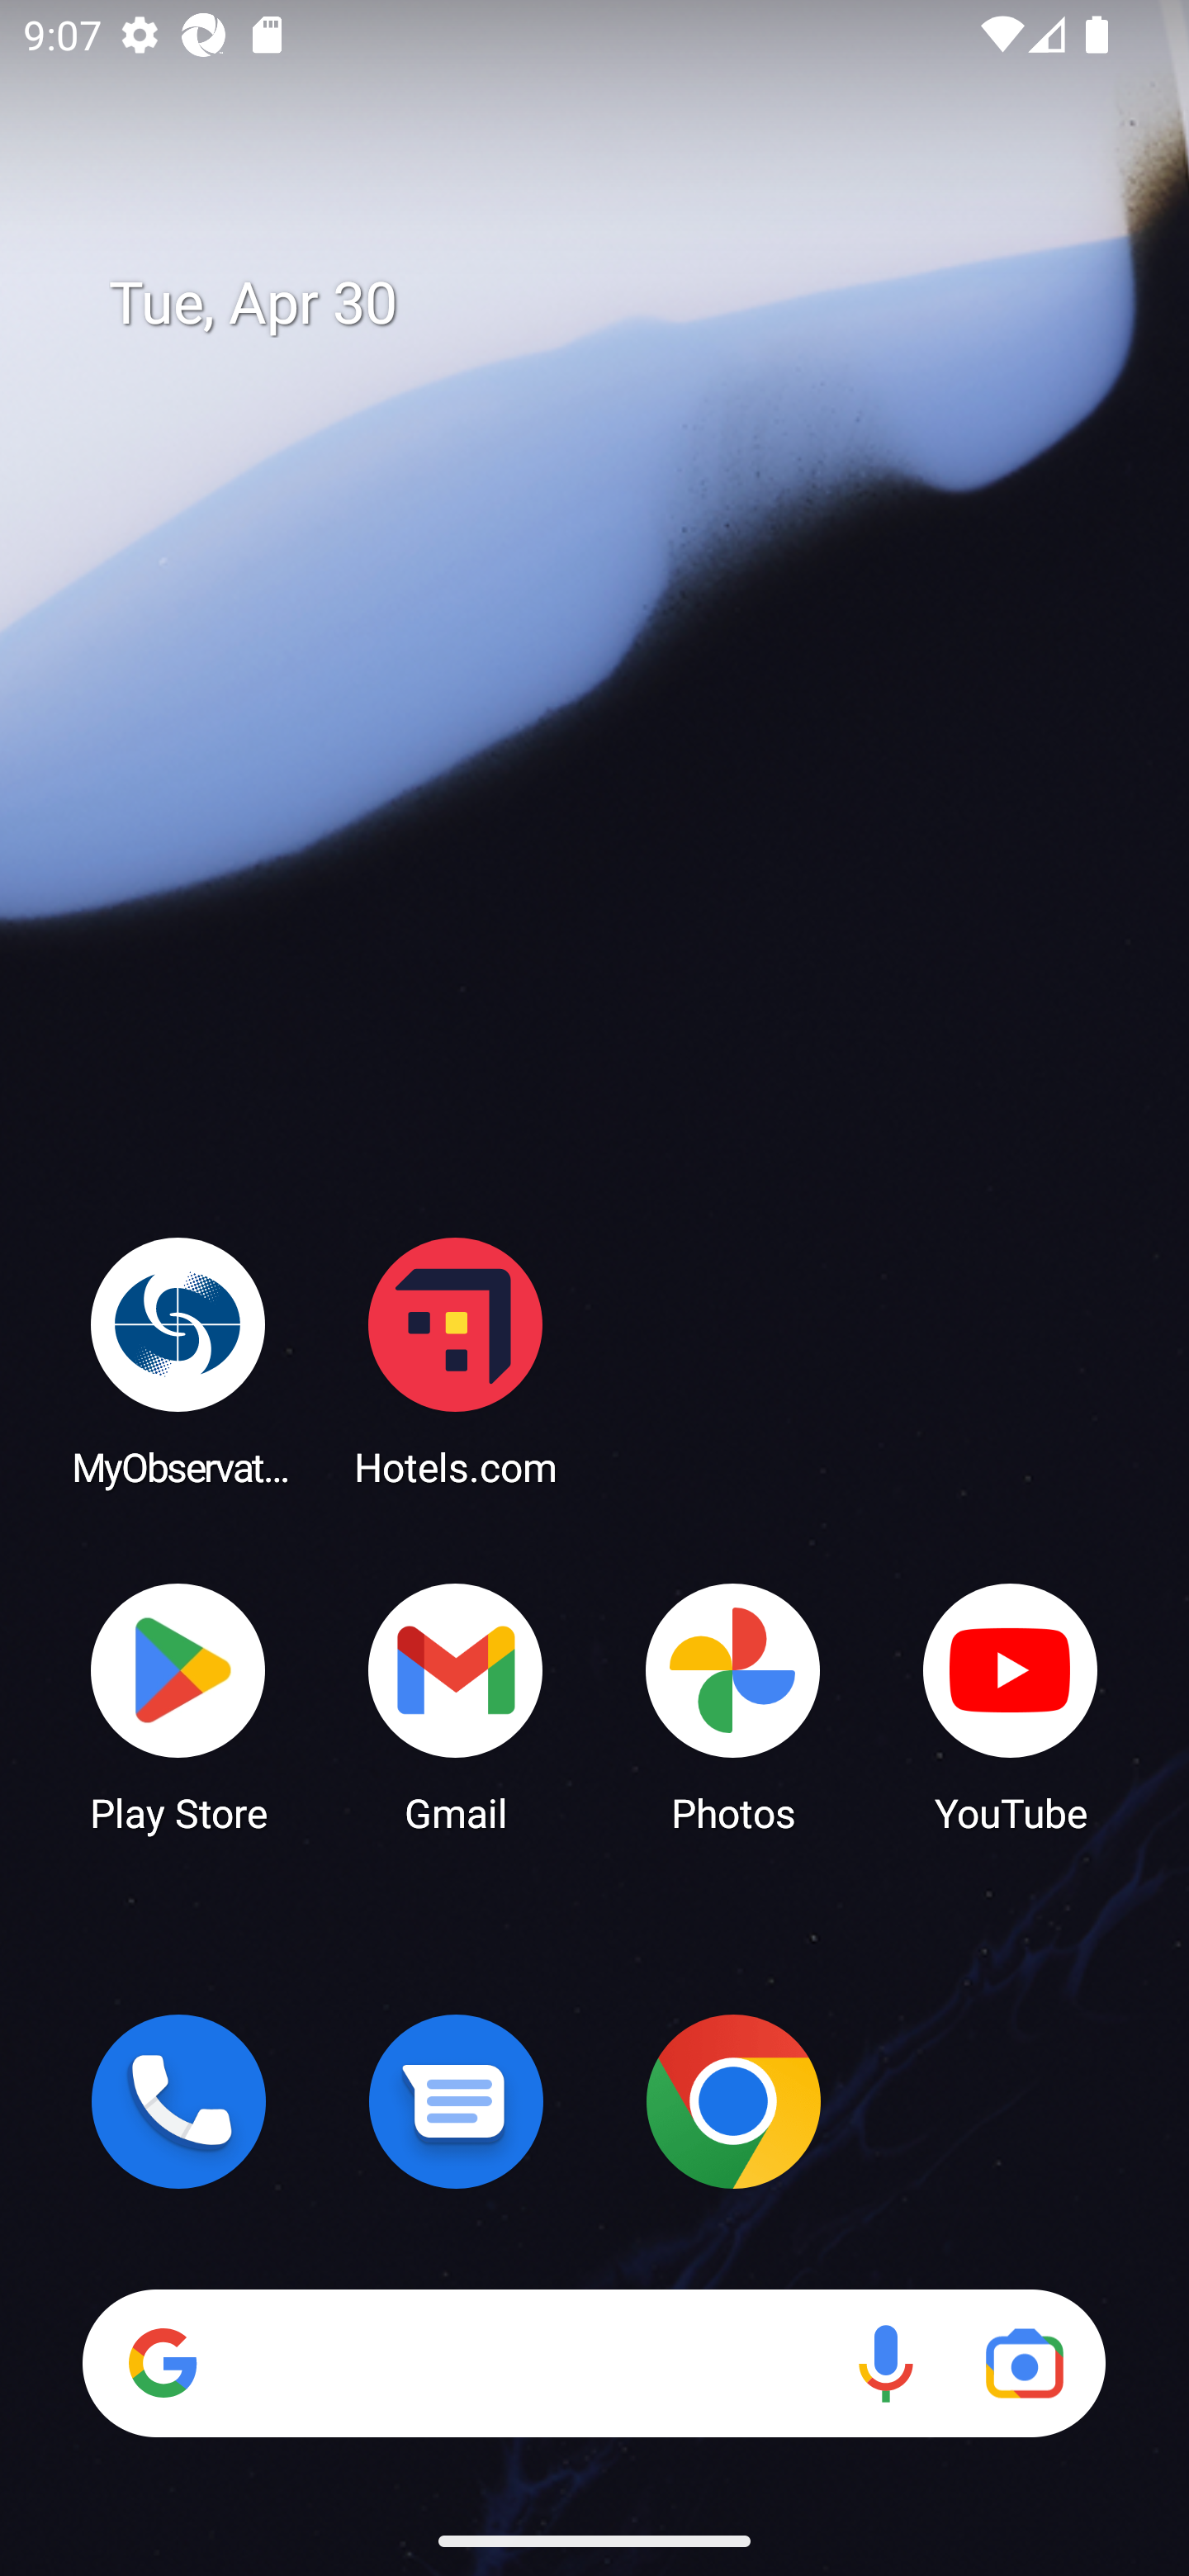  What do you see at coordinates (733, 2101) in the screenshot?
I see `Chrome` at bounding box center [733, 2101].